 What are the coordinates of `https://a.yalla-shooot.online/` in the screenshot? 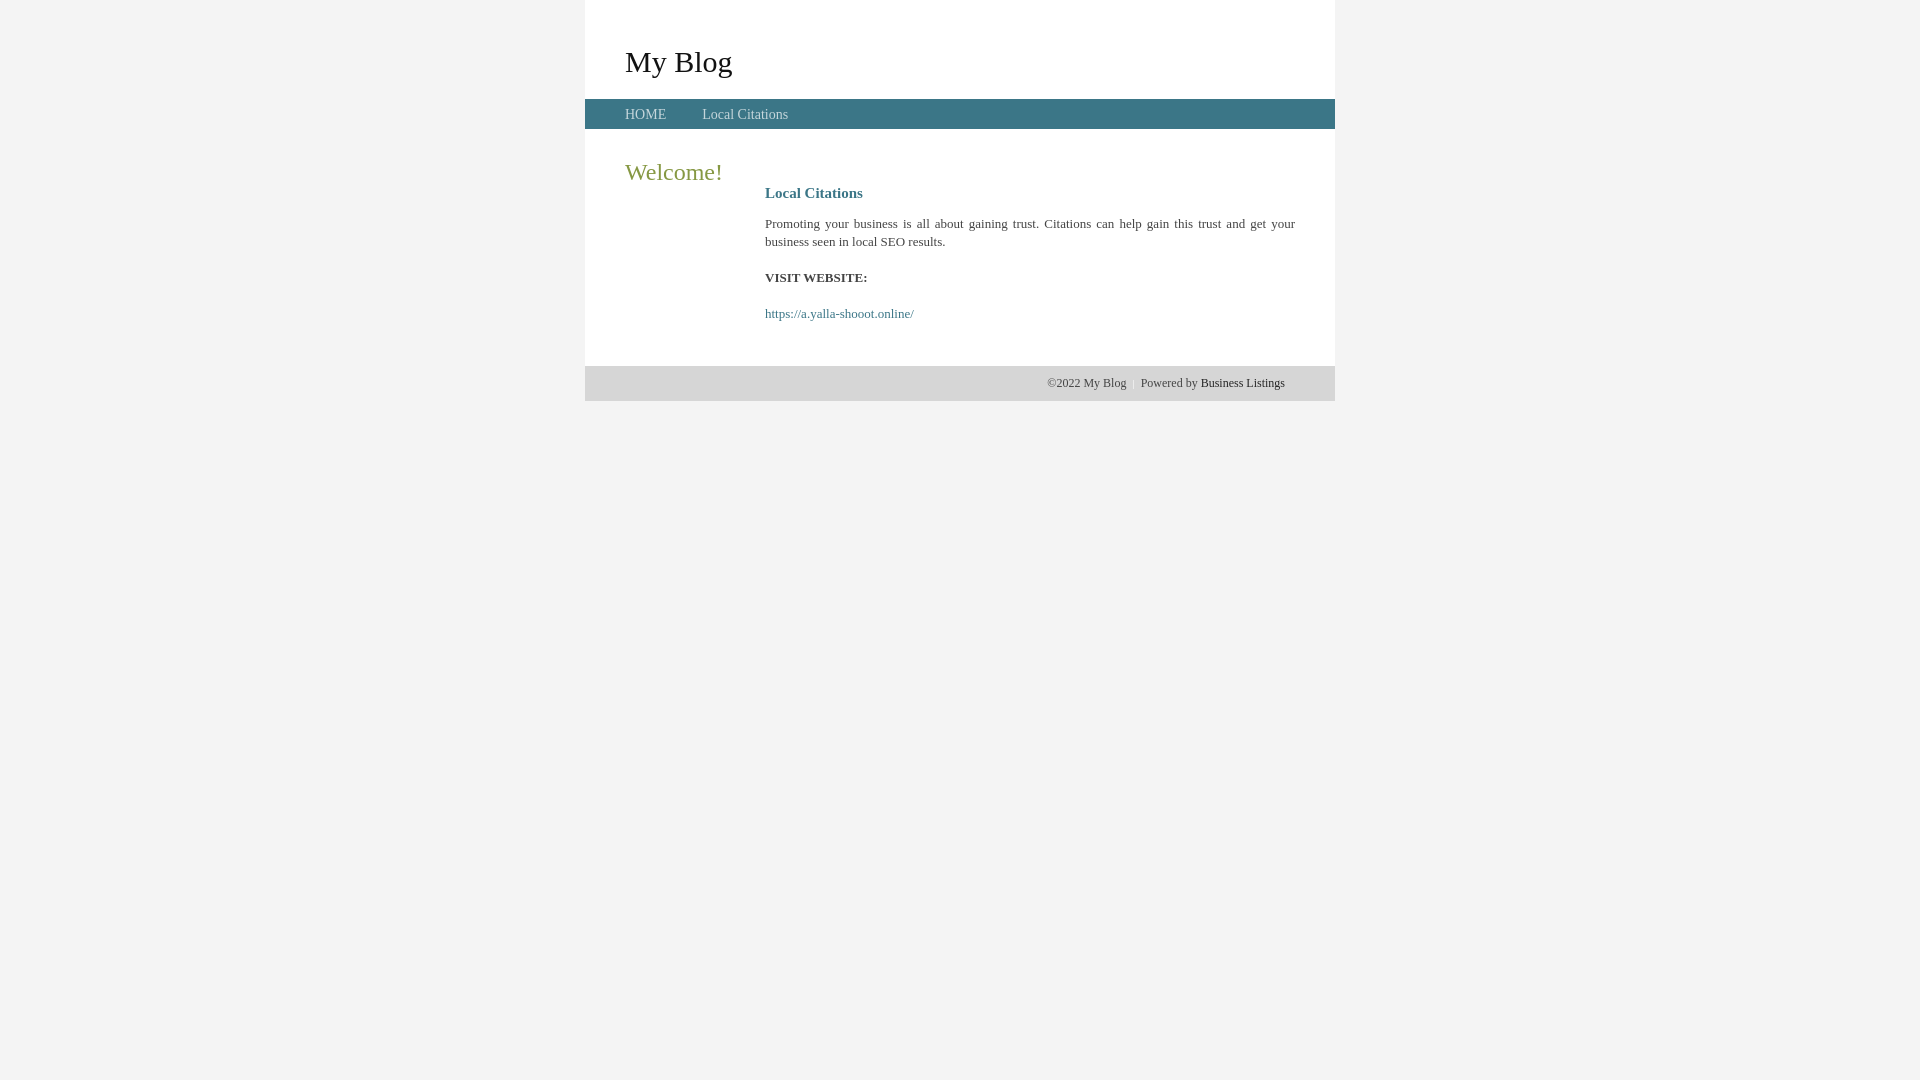 It's located at (840, 314).